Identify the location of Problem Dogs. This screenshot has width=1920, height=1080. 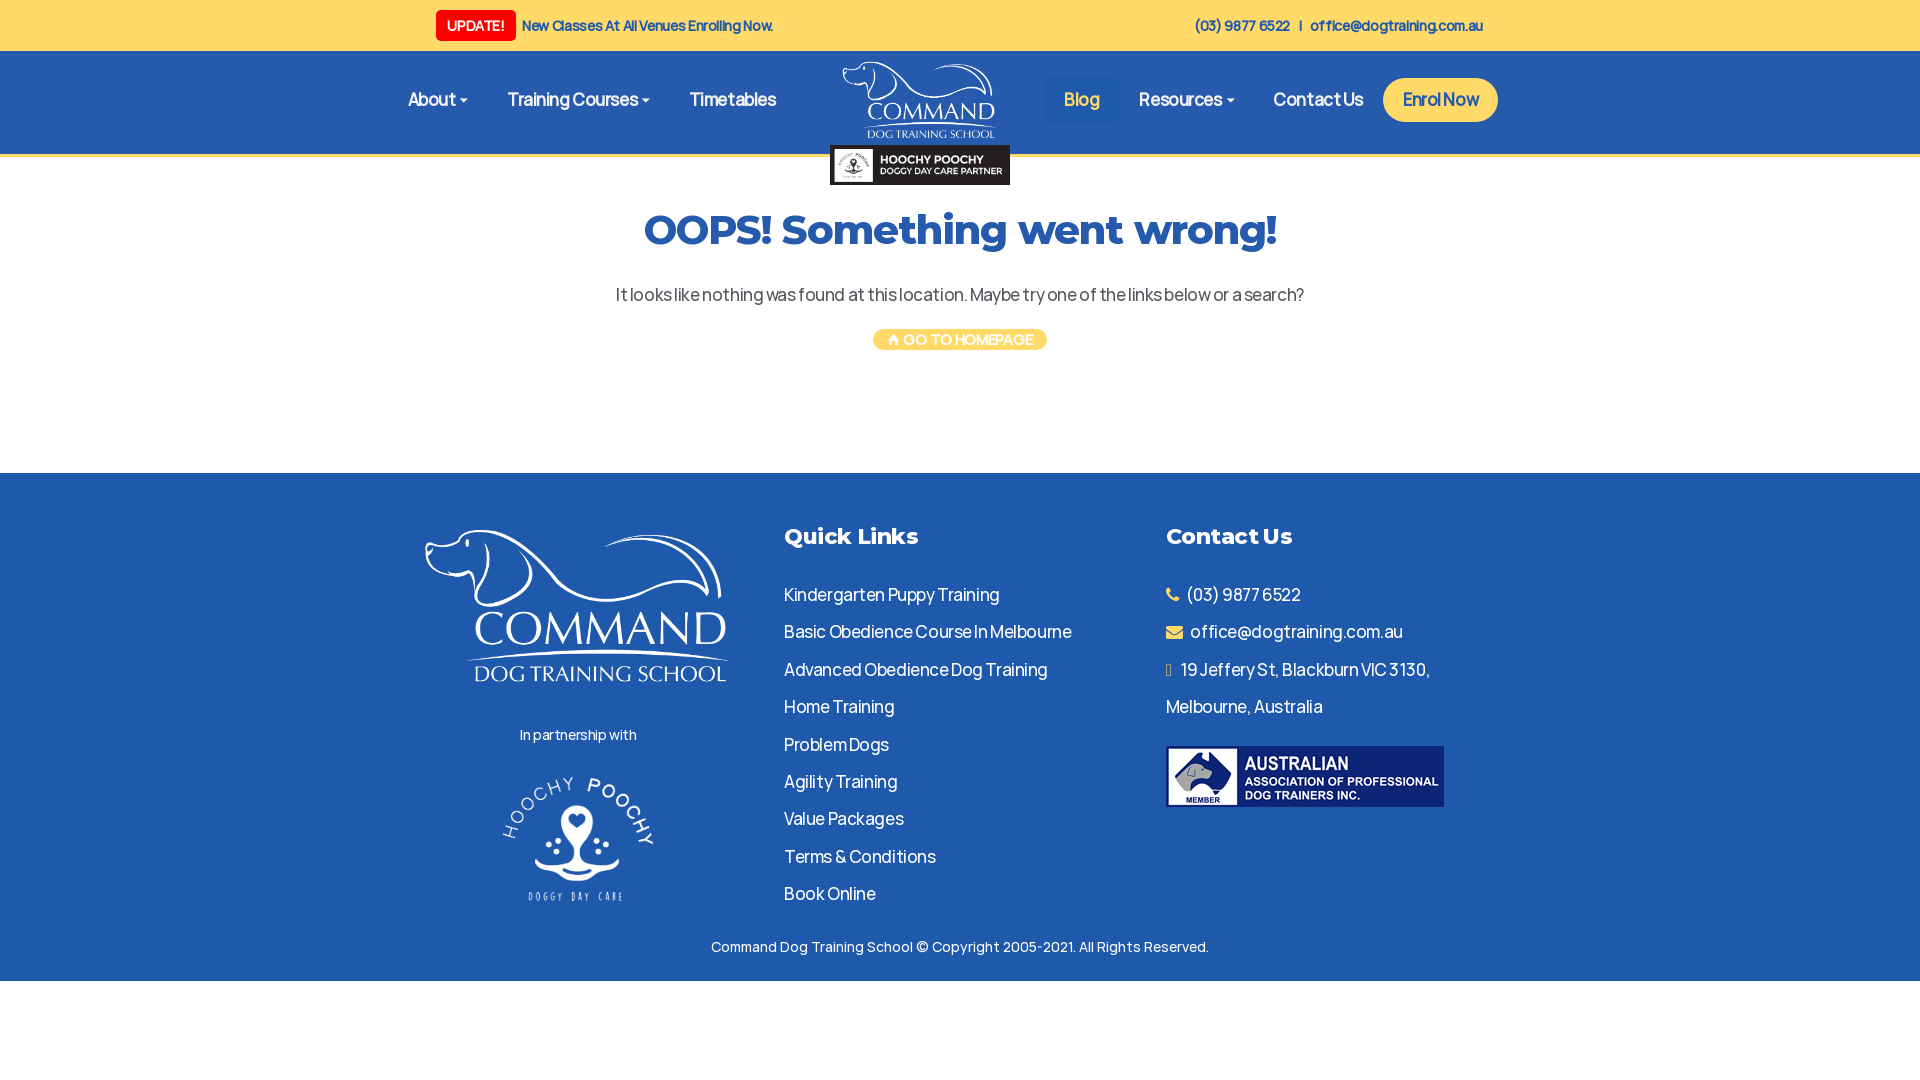
(836, 744).